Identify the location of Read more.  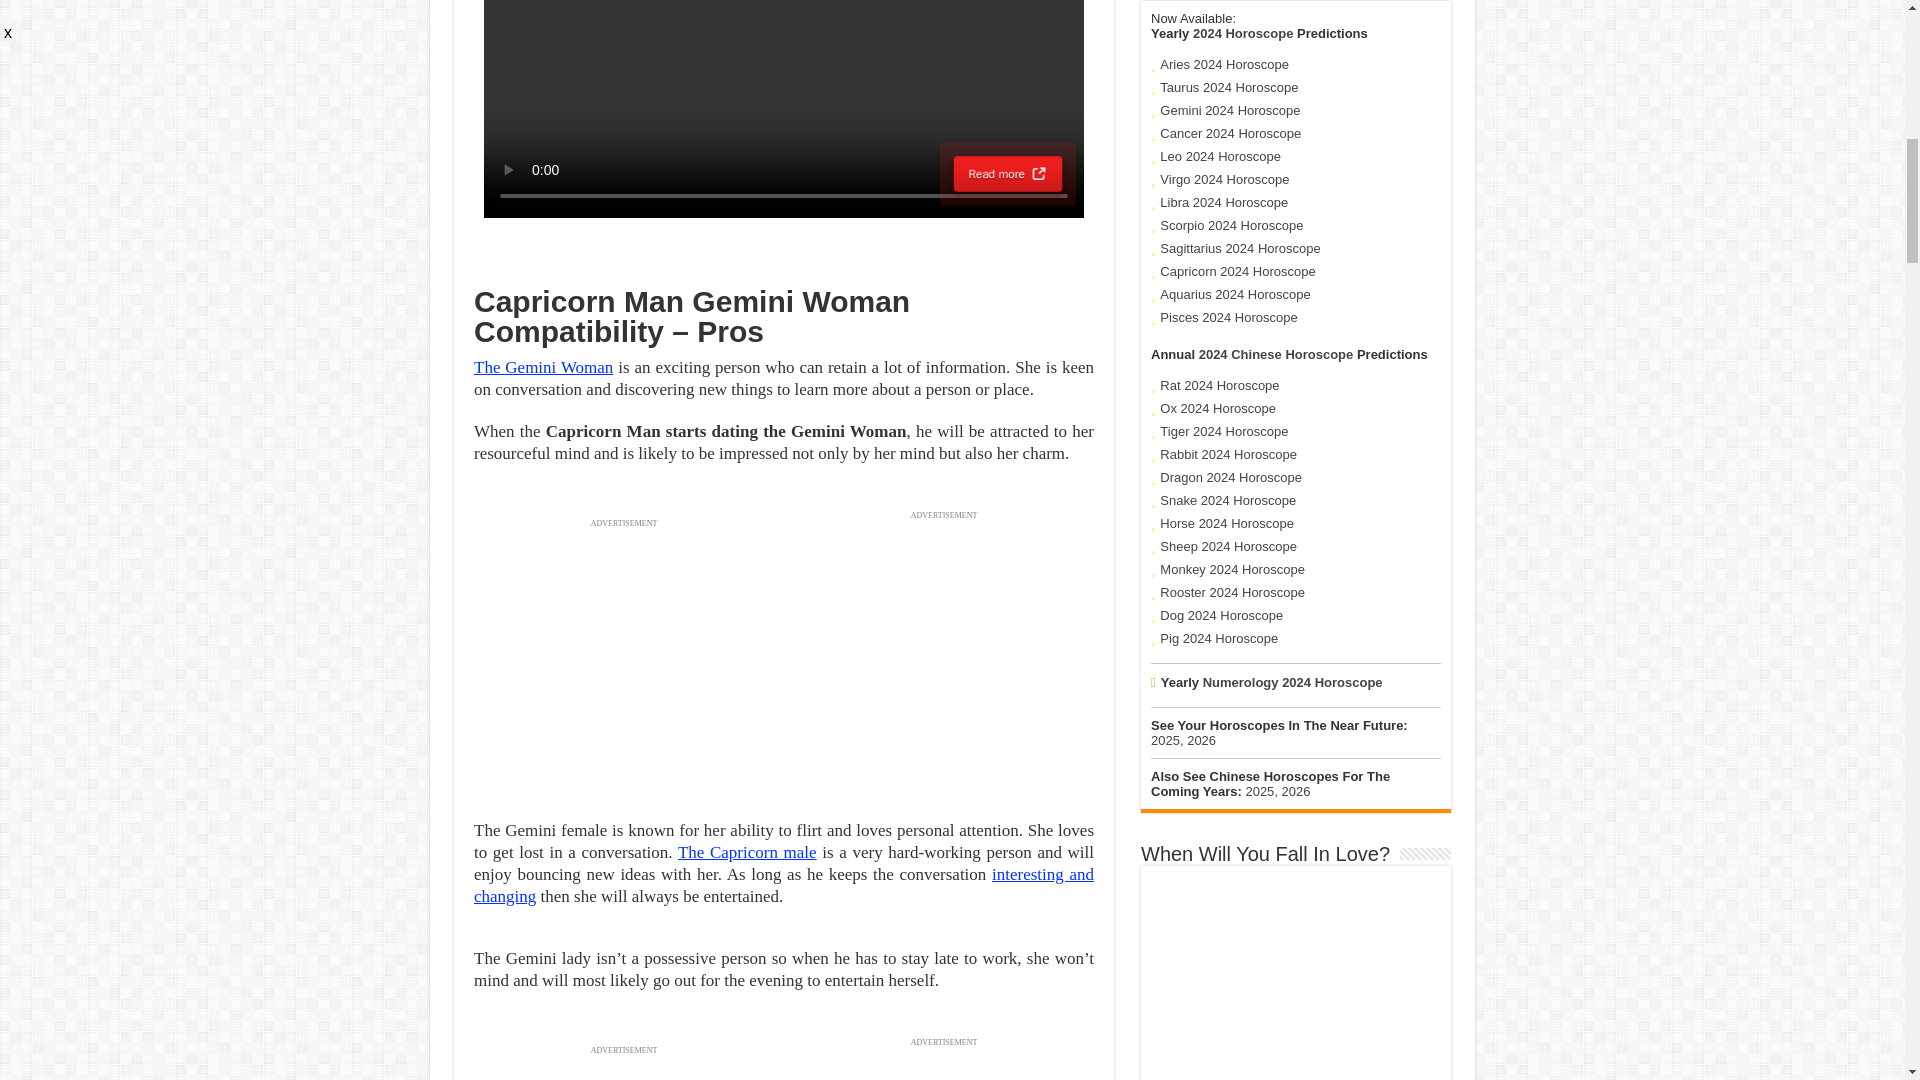
(1010, 174).